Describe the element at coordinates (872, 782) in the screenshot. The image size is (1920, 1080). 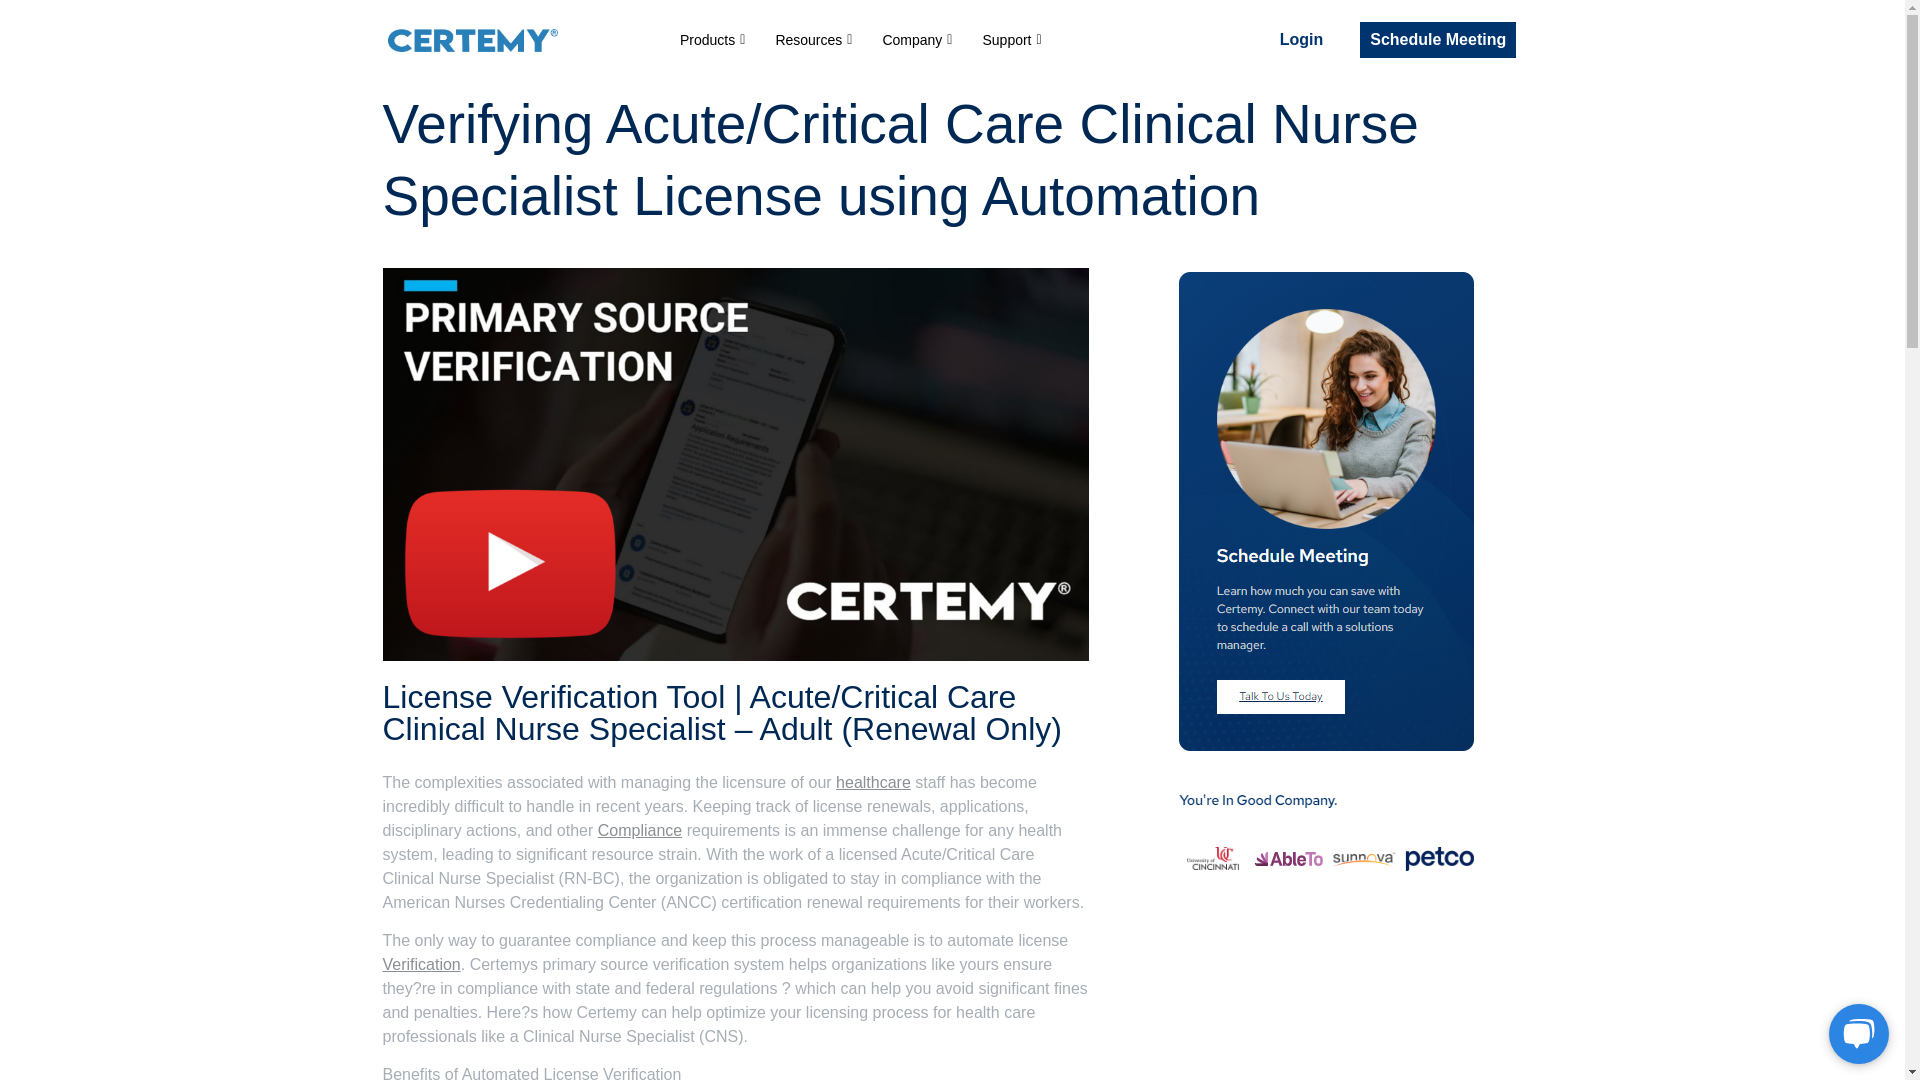
I see `Healthcare` at that location.